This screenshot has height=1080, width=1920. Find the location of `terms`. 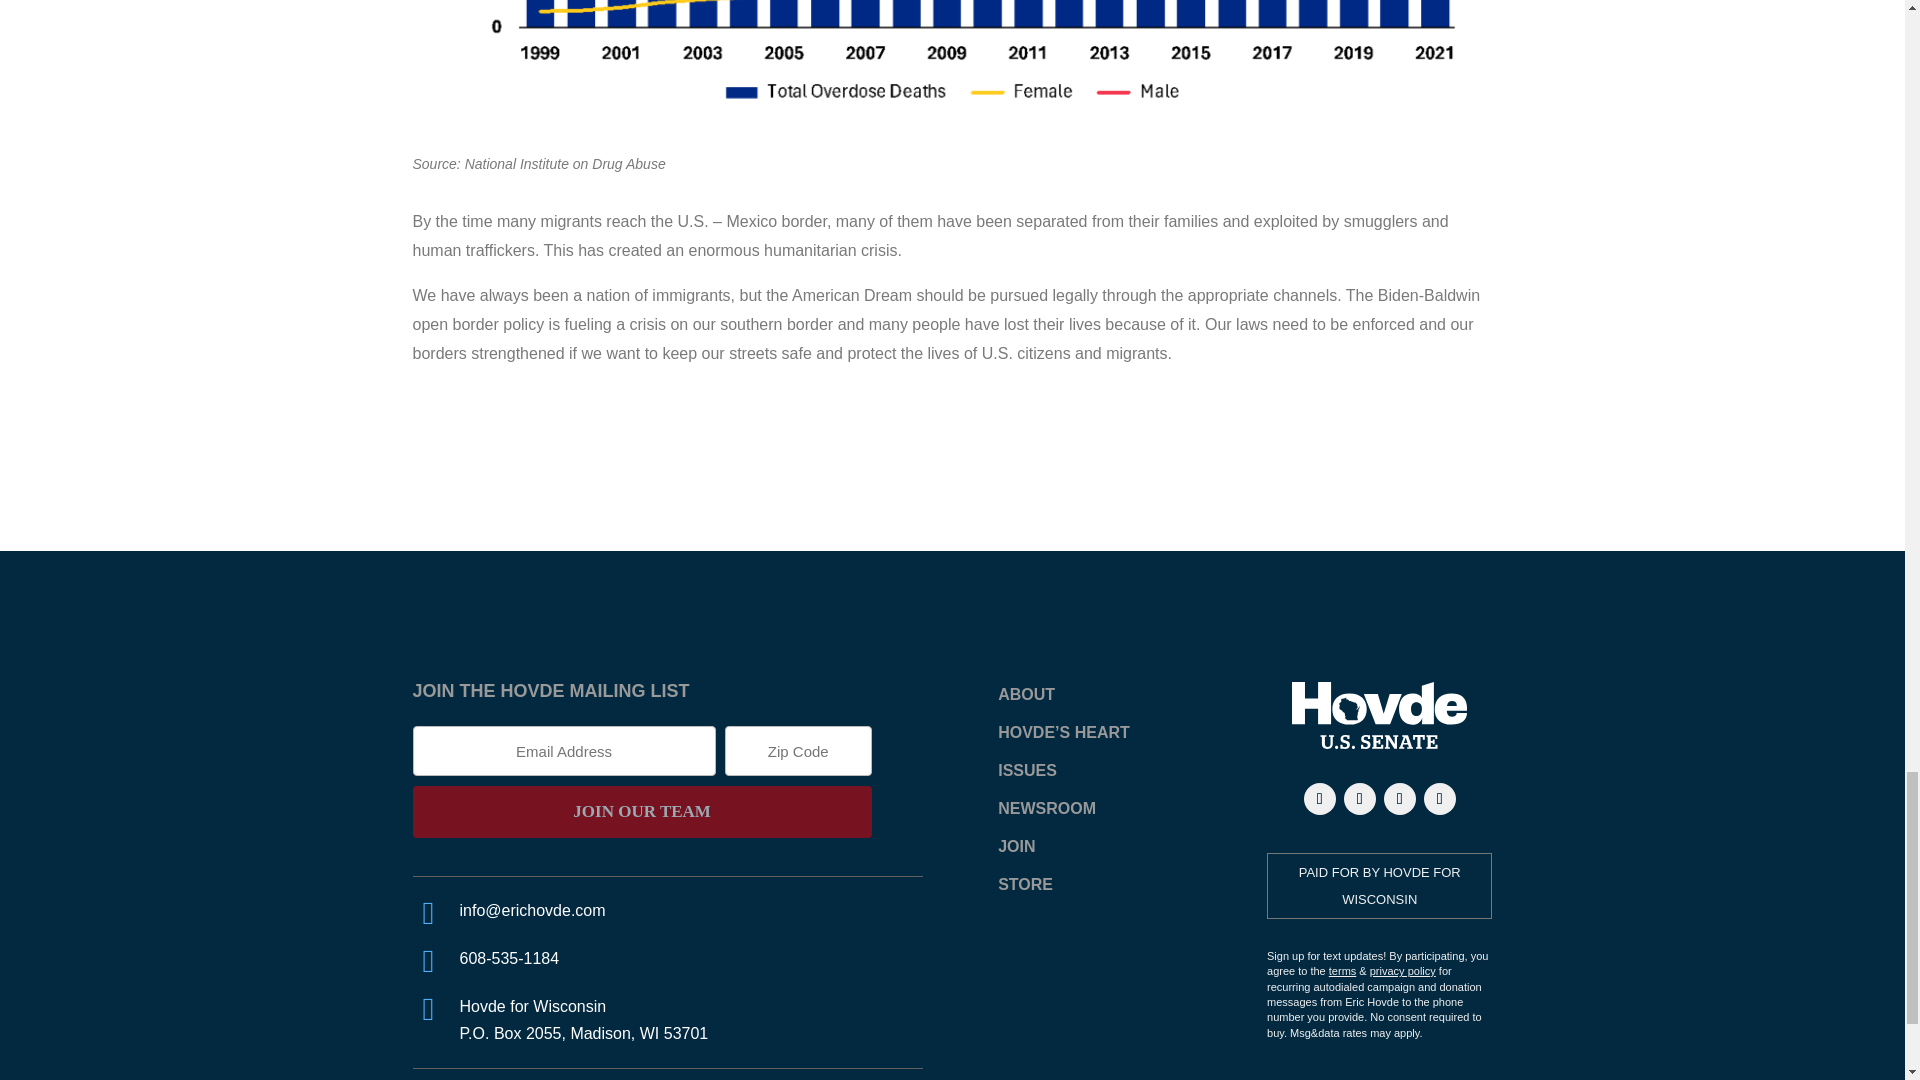

terms is located at coordinates (1342, 971).